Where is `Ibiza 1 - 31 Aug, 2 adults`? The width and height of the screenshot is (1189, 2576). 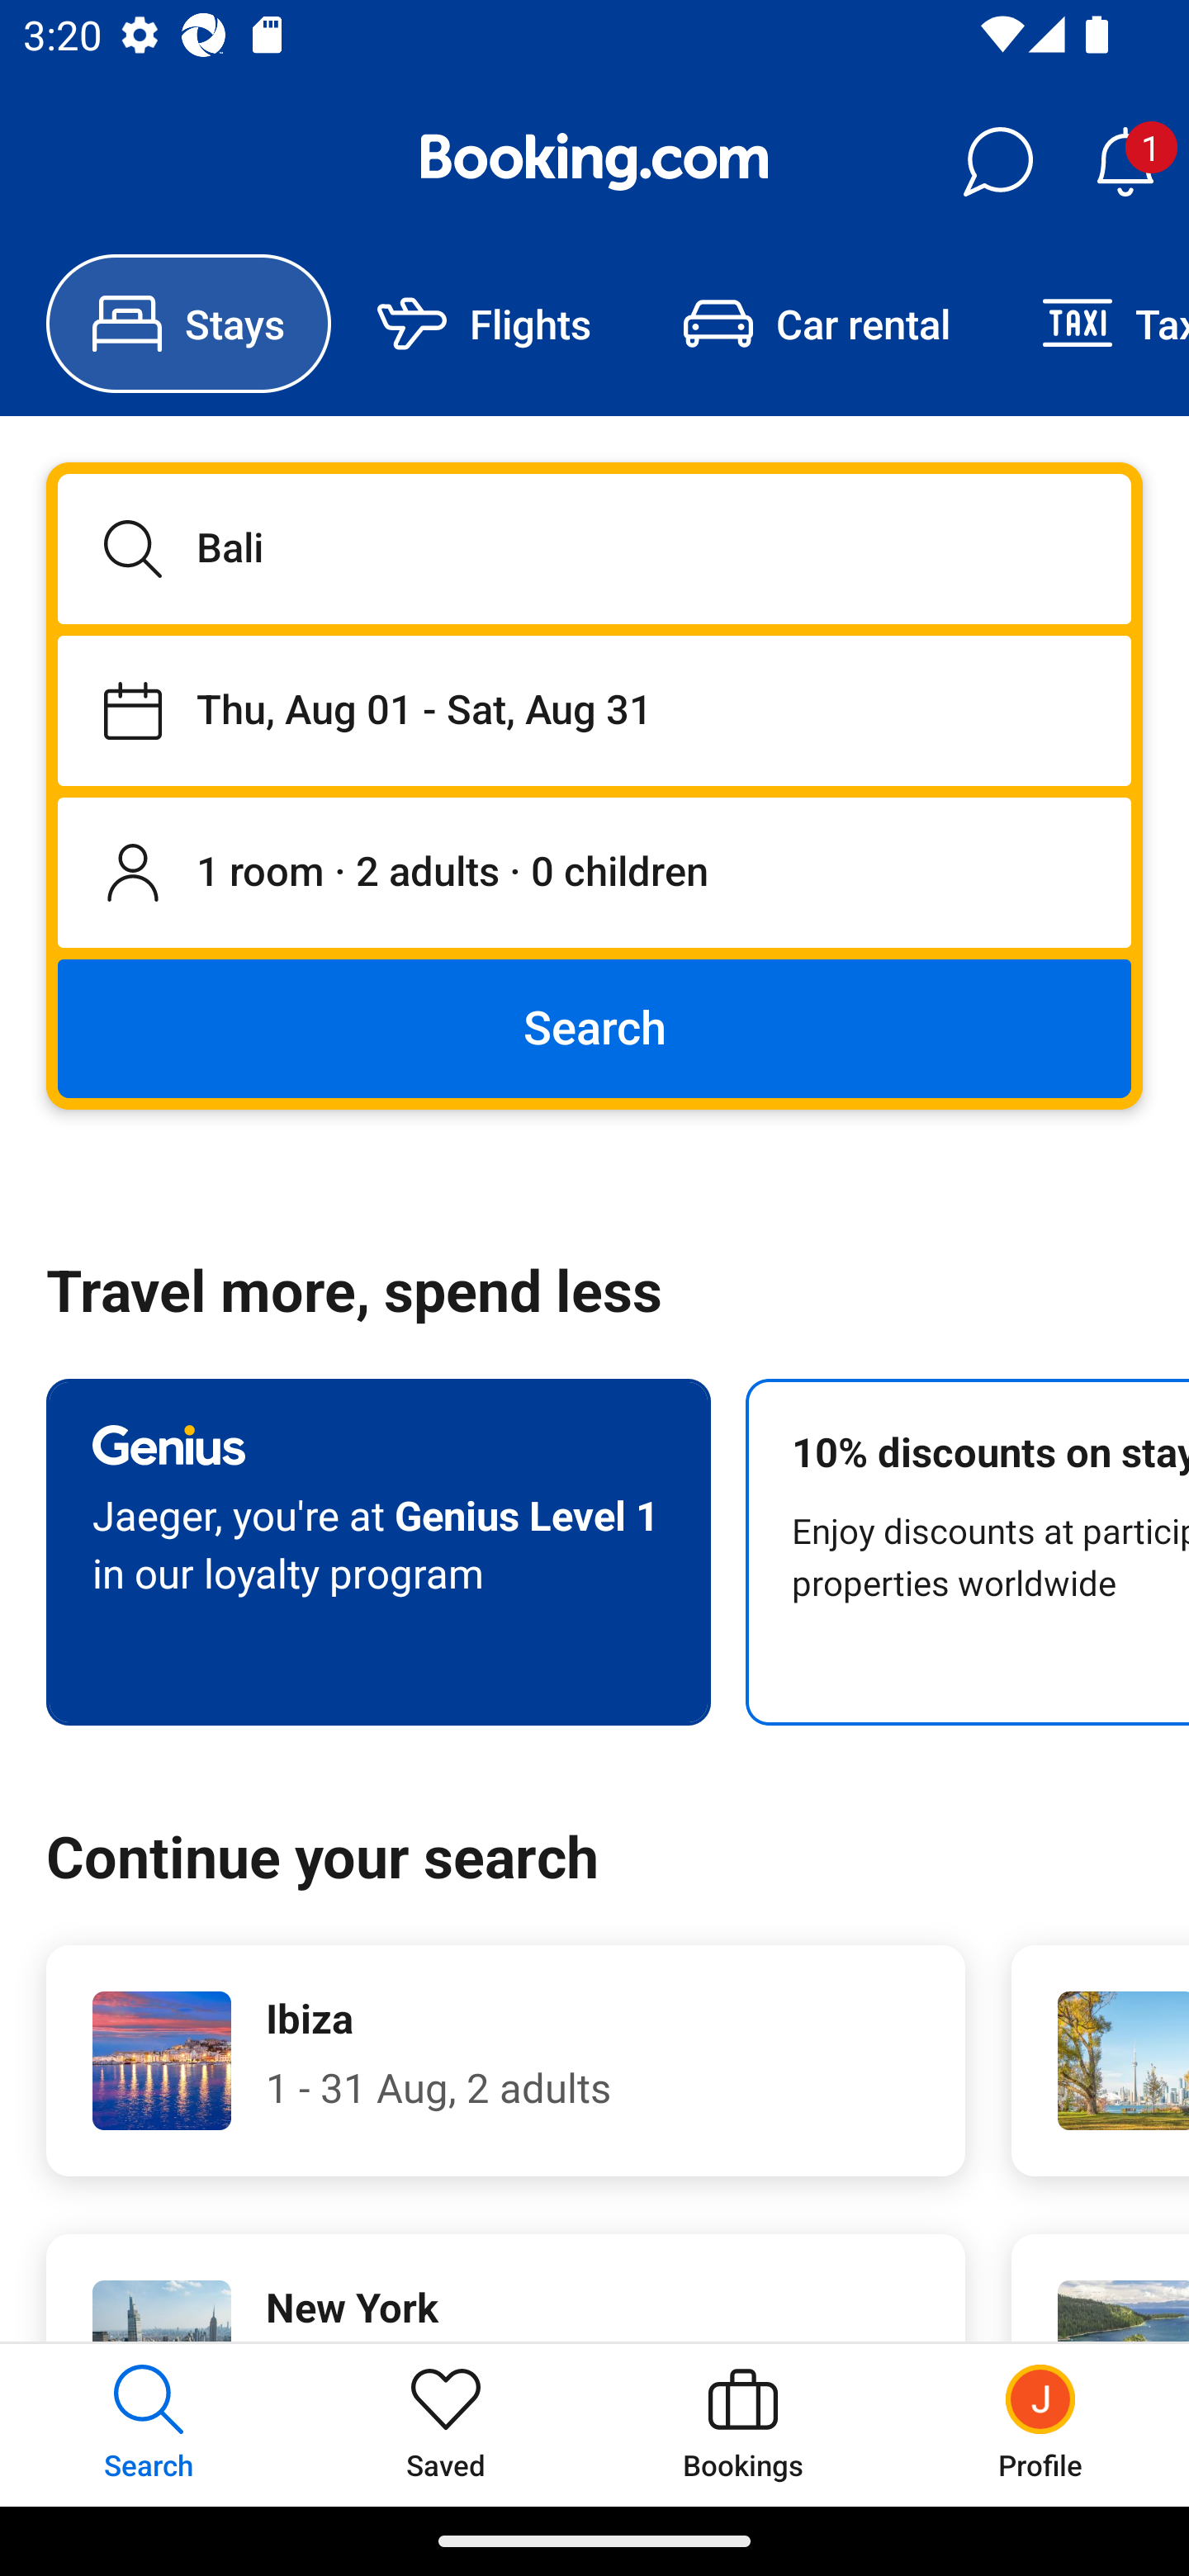
Ibiza 1 - 31 Aug, 2 adults is located at coordinates (505, 2061).